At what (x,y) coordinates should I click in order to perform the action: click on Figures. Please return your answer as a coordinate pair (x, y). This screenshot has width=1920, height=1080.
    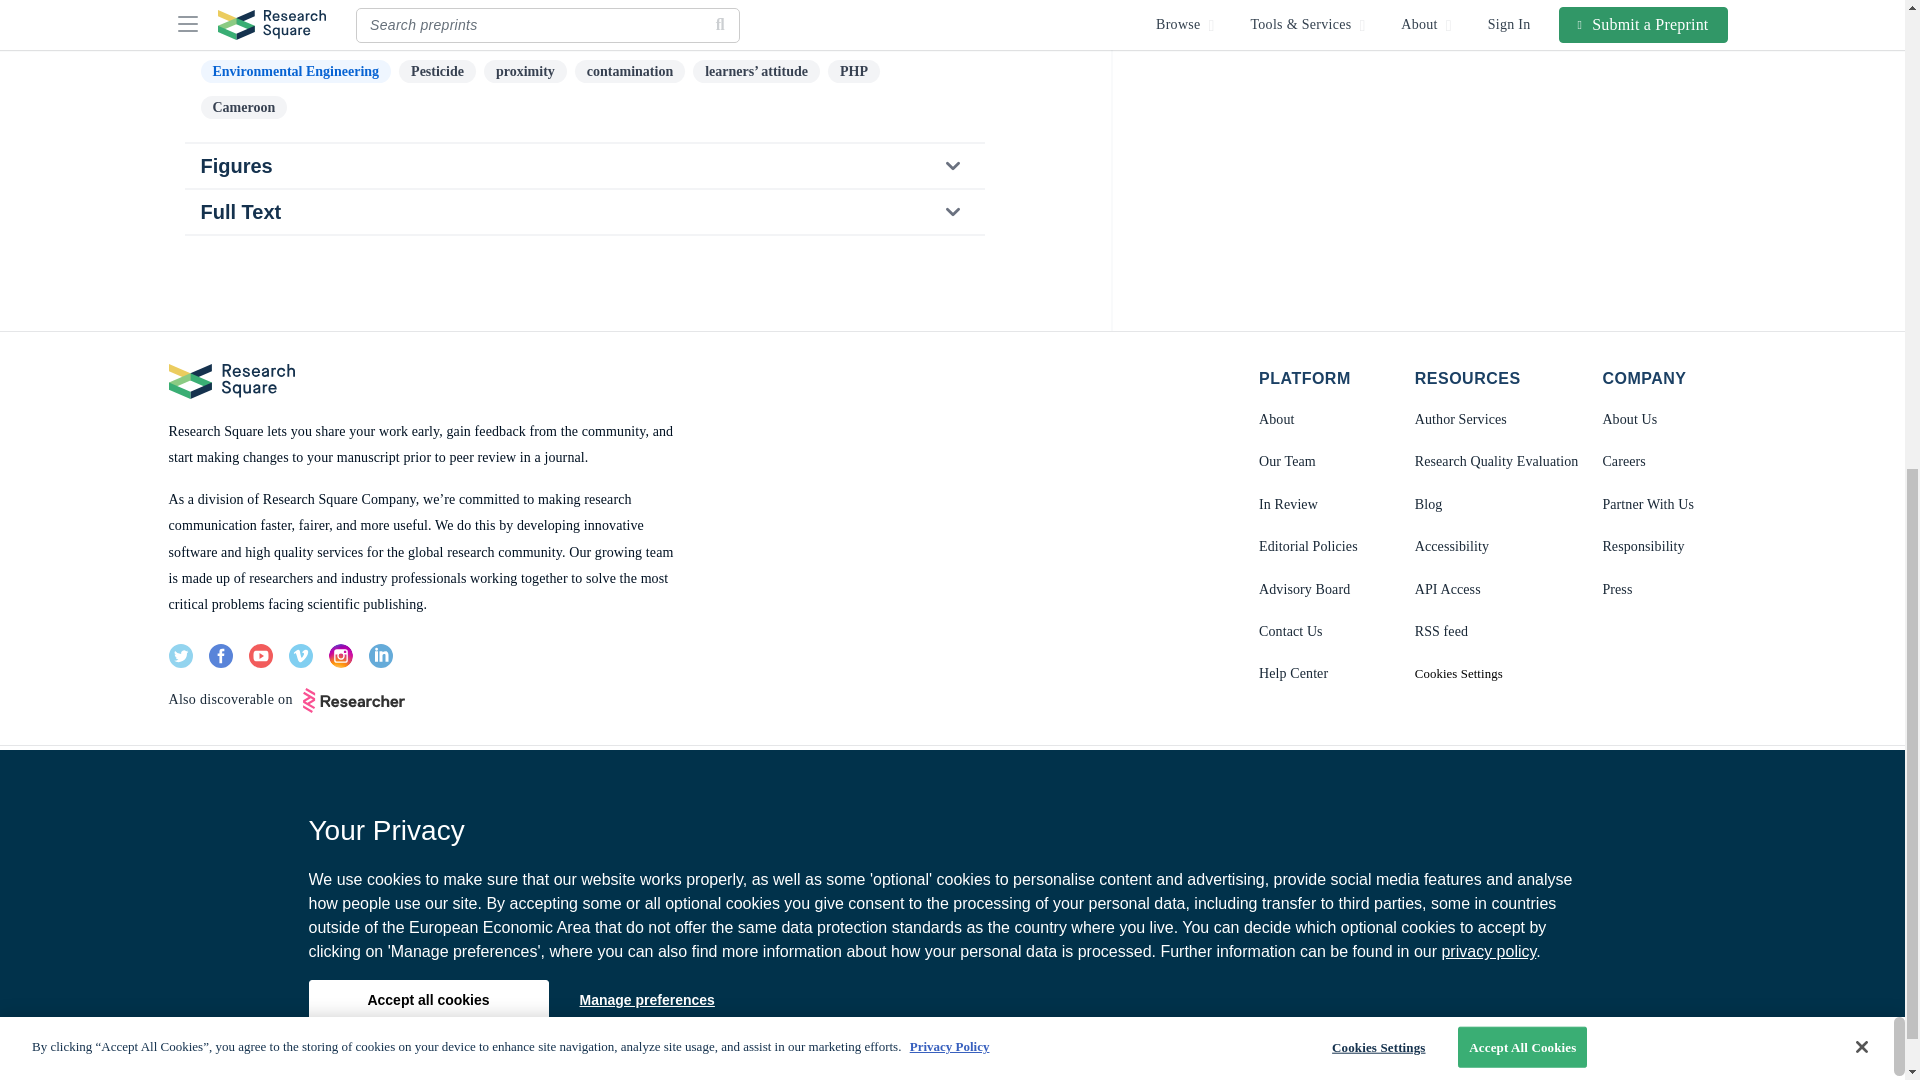
    Looking at the image, I should click on (583, 165).